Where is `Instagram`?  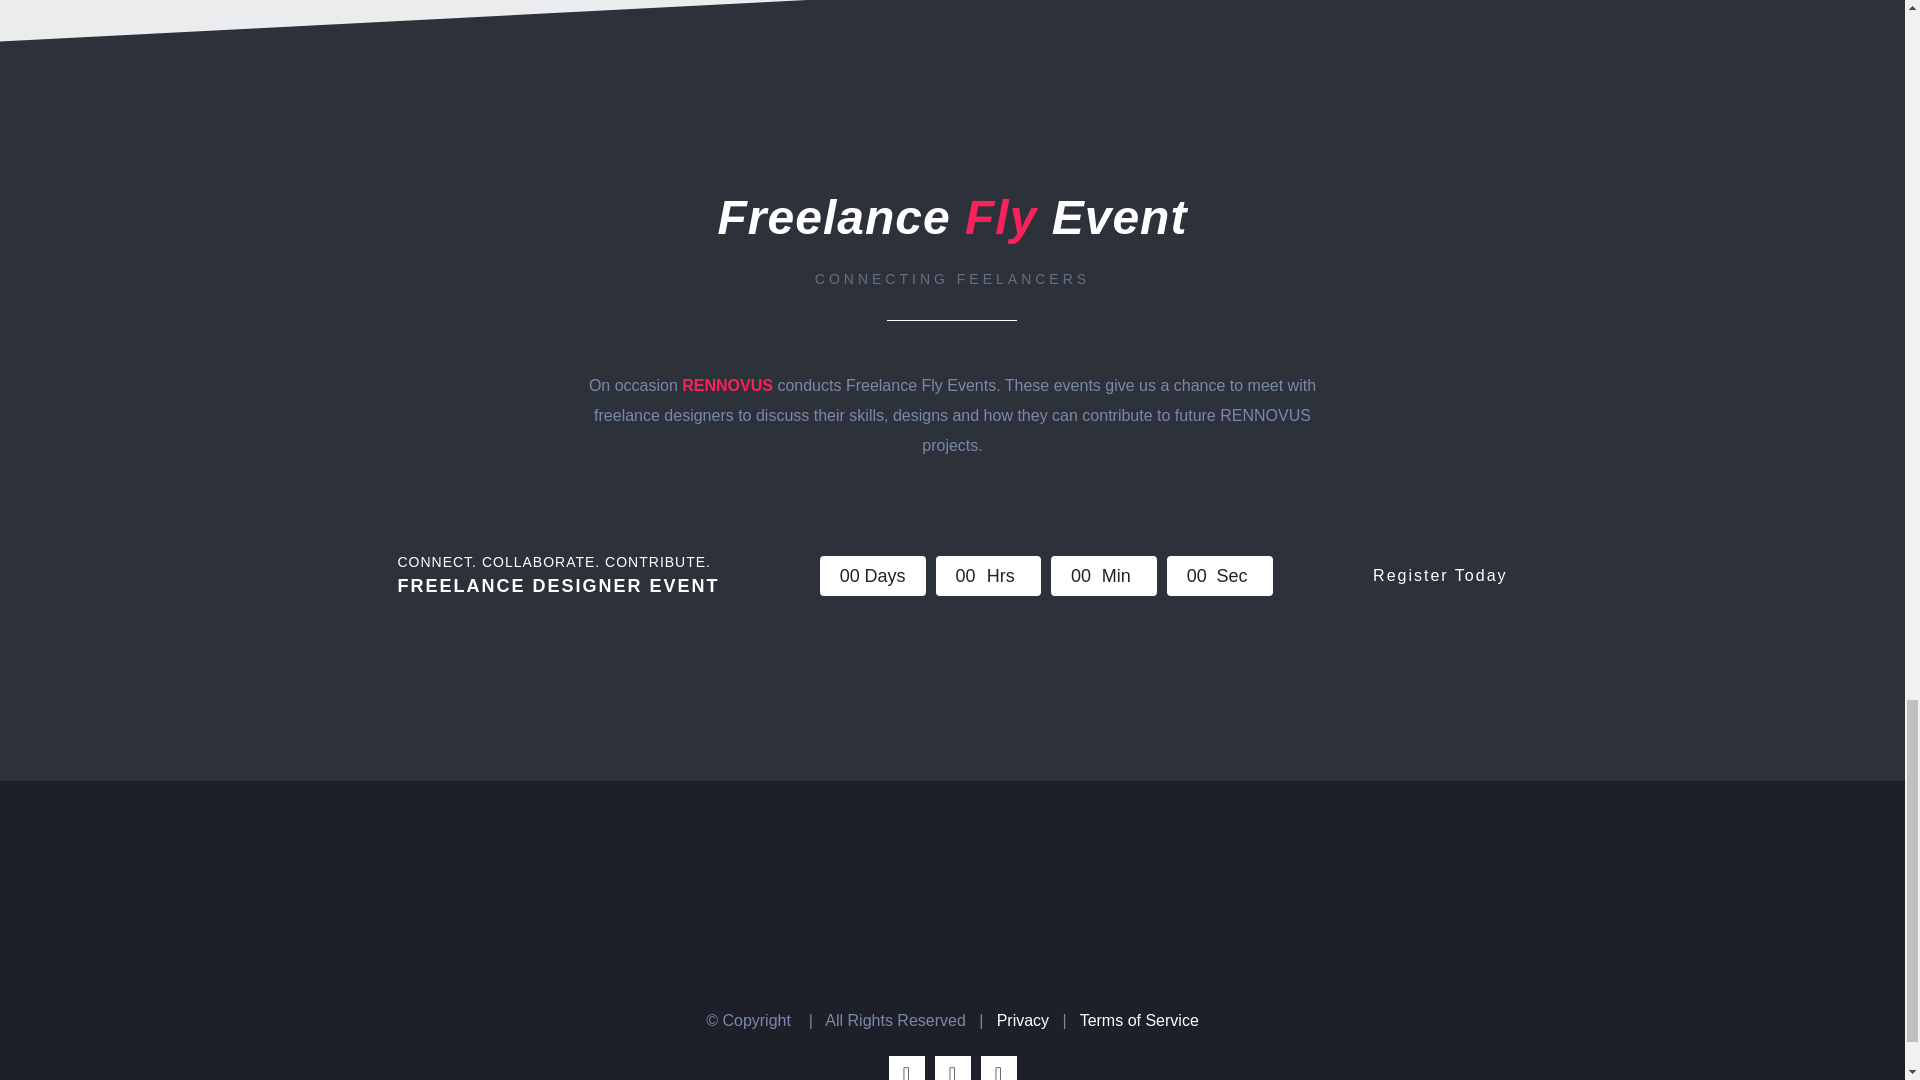
Instagram is located at coordinates (997, 1068).